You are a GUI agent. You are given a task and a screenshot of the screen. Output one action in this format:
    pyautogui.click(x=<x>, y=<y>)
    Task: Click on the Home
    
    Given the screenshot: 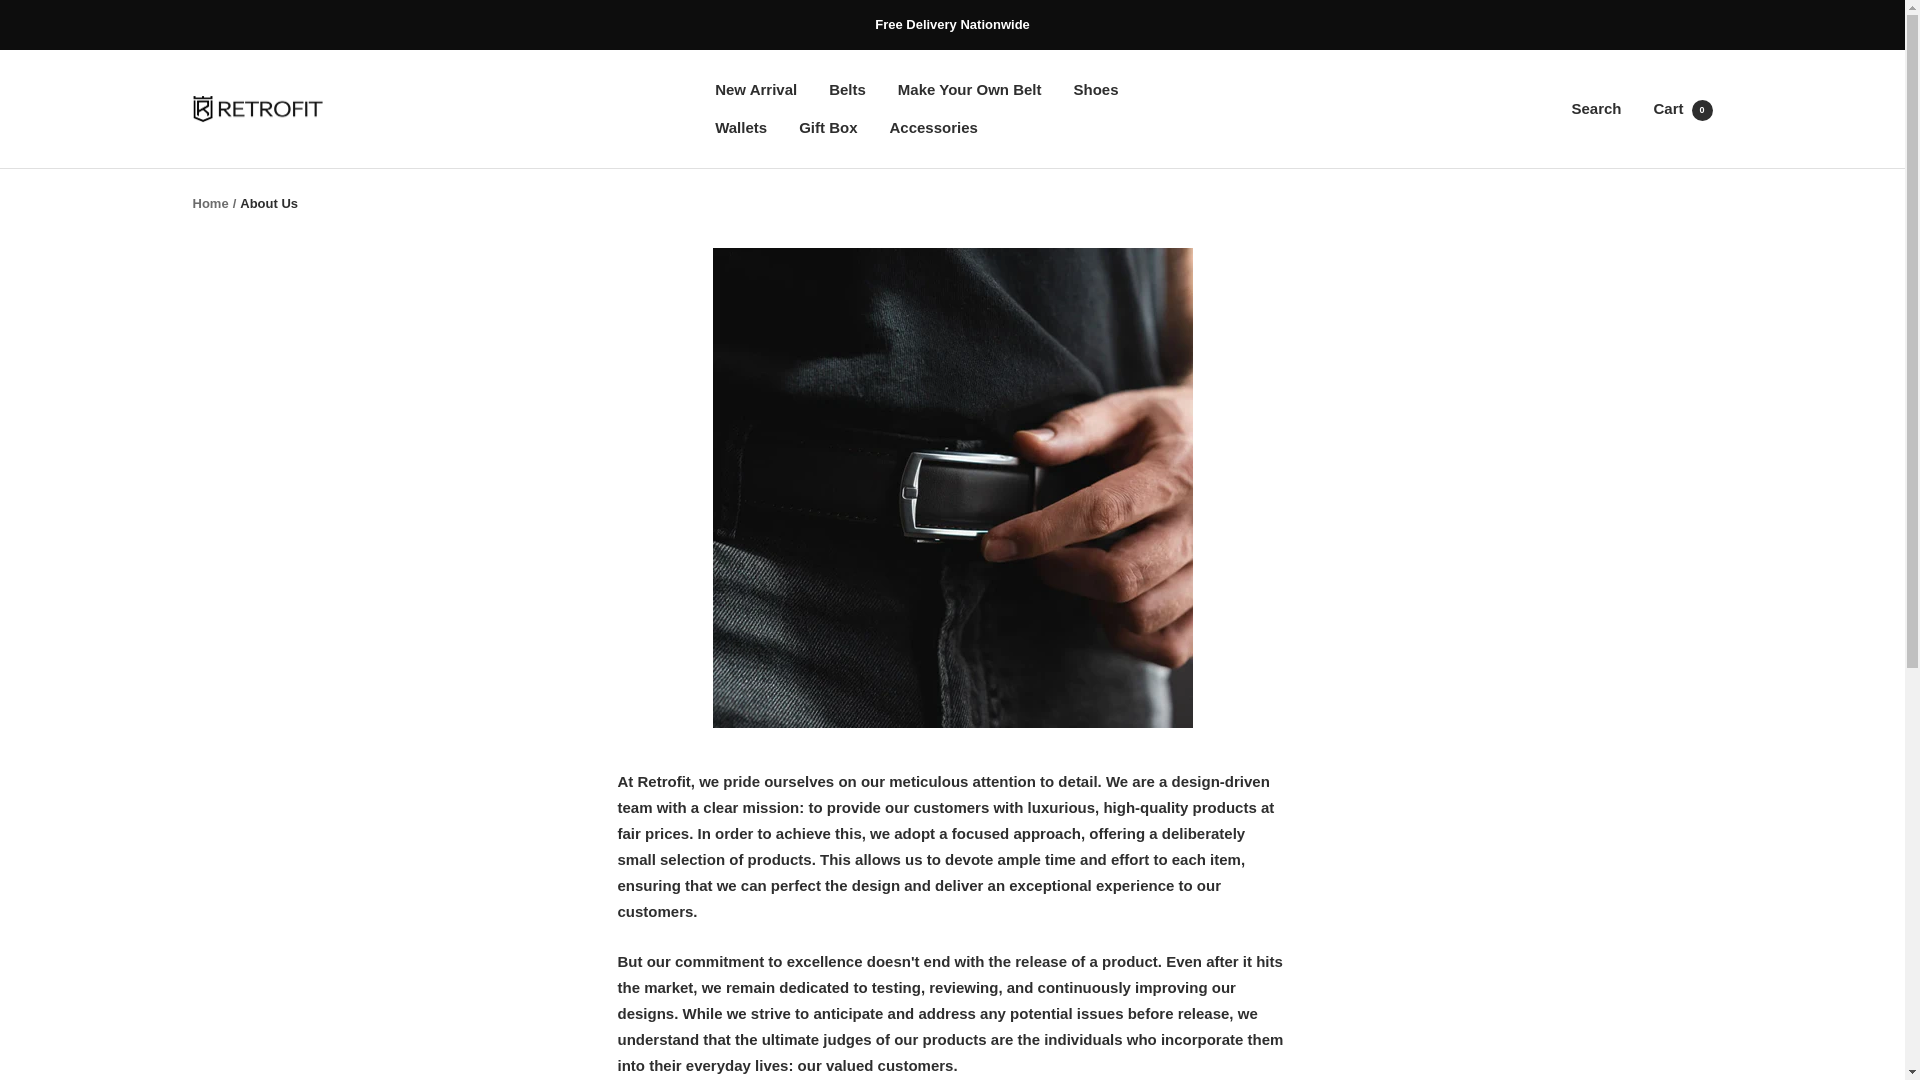 What is the action you would take?
    pyautogui.click(x=1682, y=108)
    